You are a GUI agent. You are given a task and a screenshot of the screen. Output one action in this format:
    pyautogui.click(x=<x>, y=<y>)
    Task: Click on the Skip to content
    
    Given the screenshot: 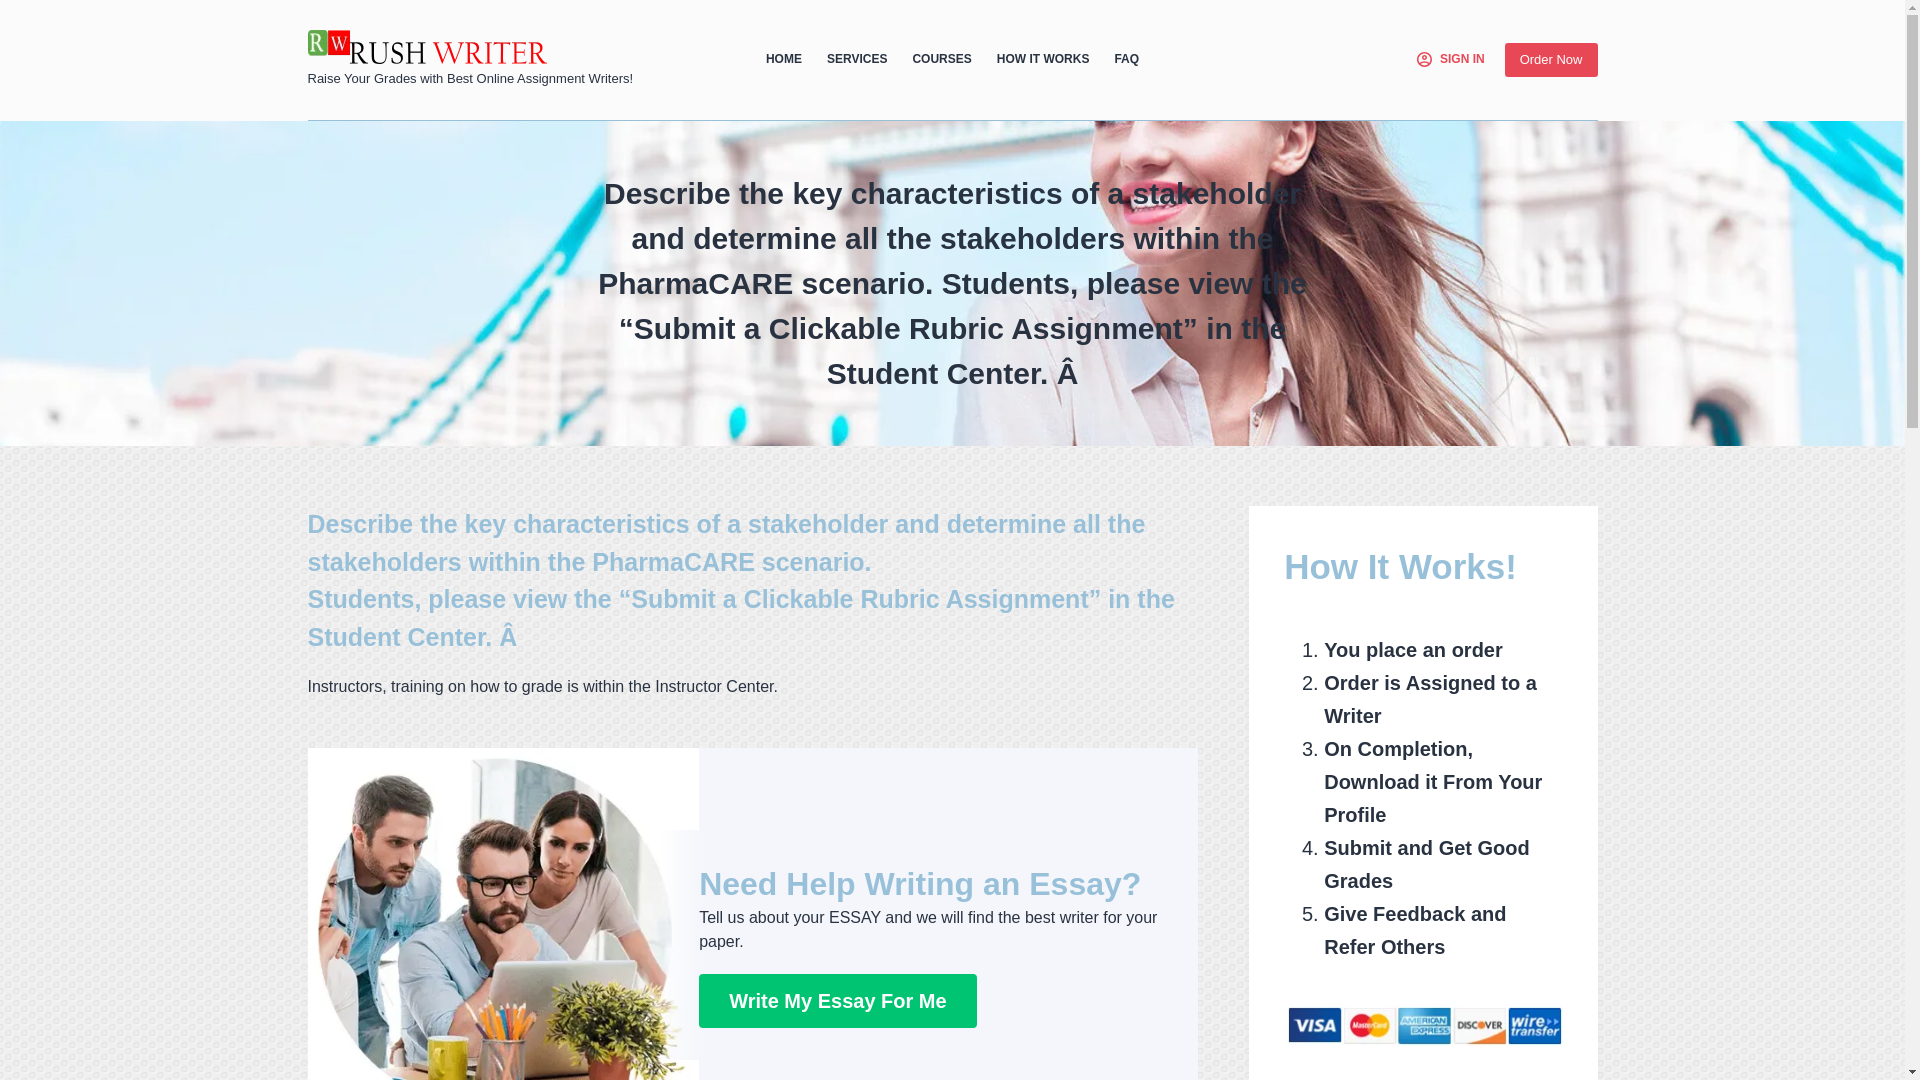 What is the action you would take?
    pyautogui.click(x=20, y=10)
    